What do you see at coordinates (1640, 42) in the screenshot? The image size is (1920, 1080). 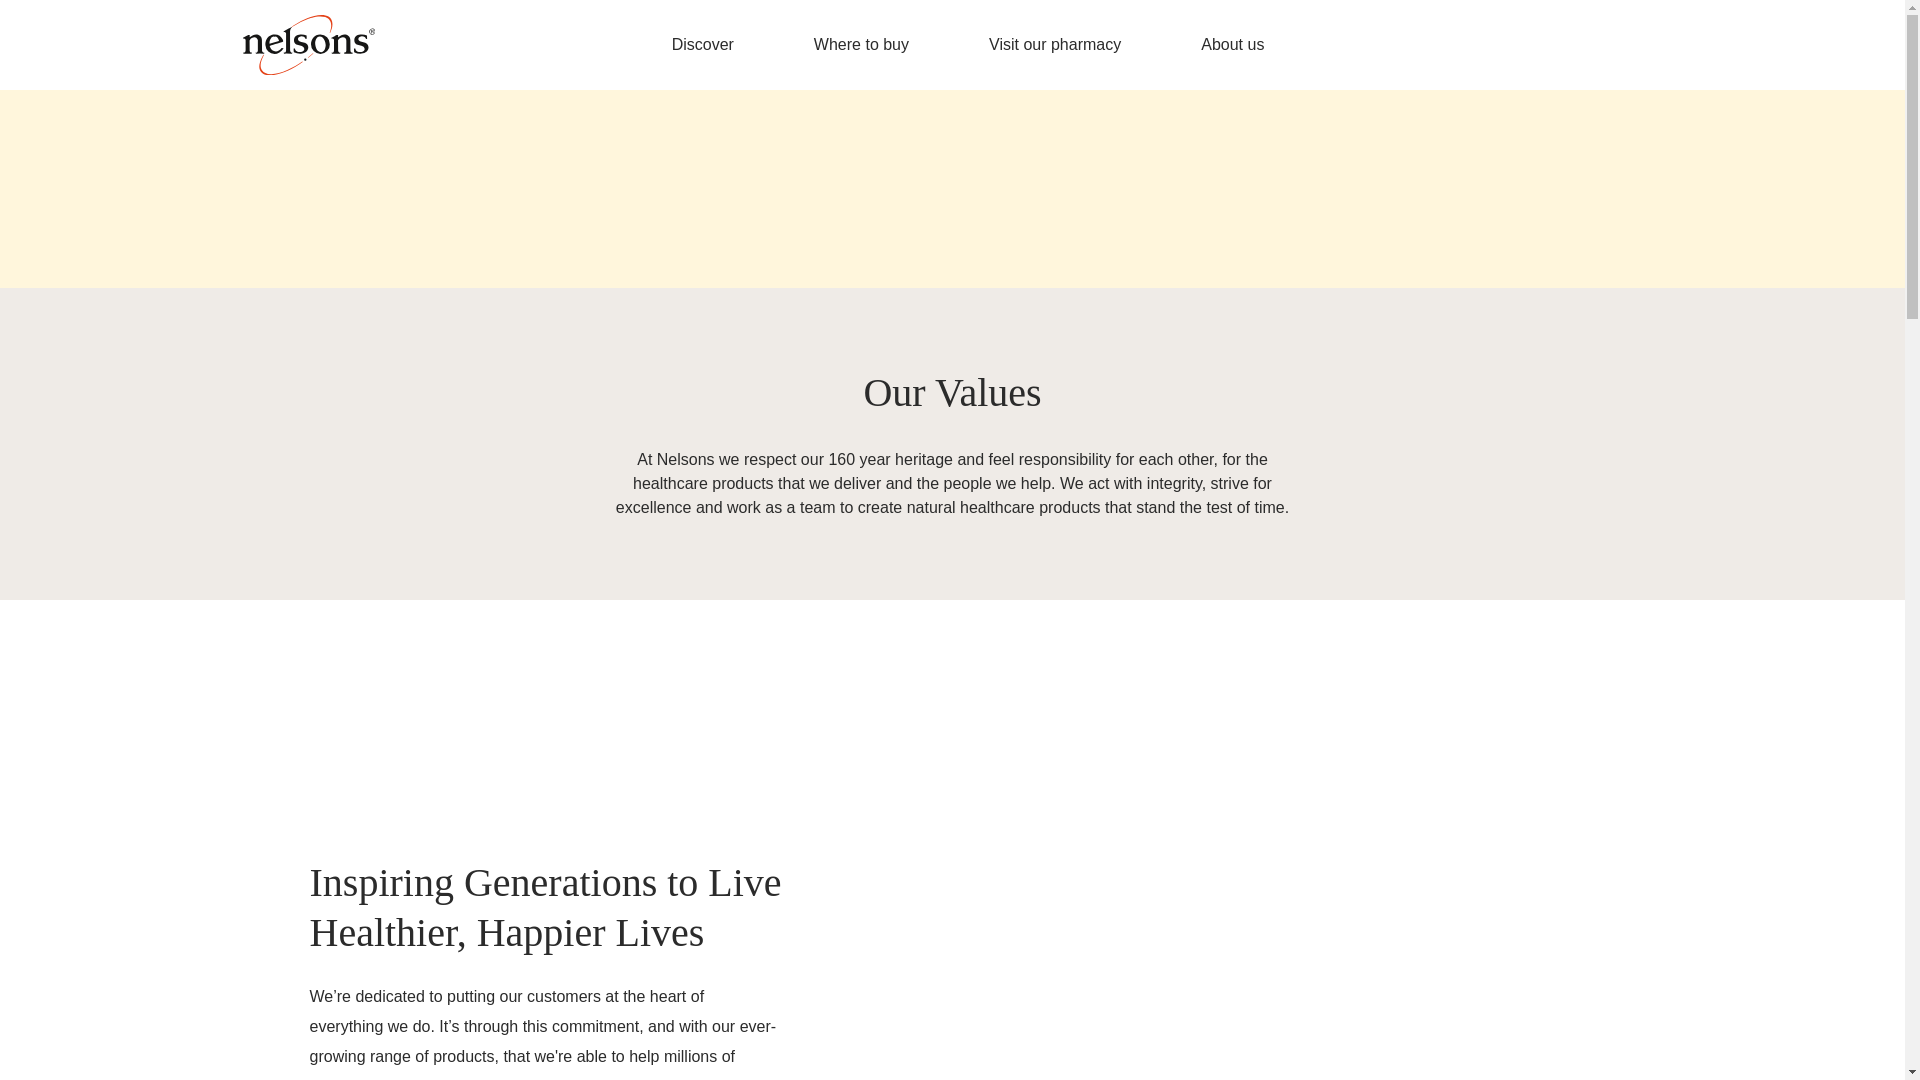 I see `Region selector` at bounding box center [1640, 42].